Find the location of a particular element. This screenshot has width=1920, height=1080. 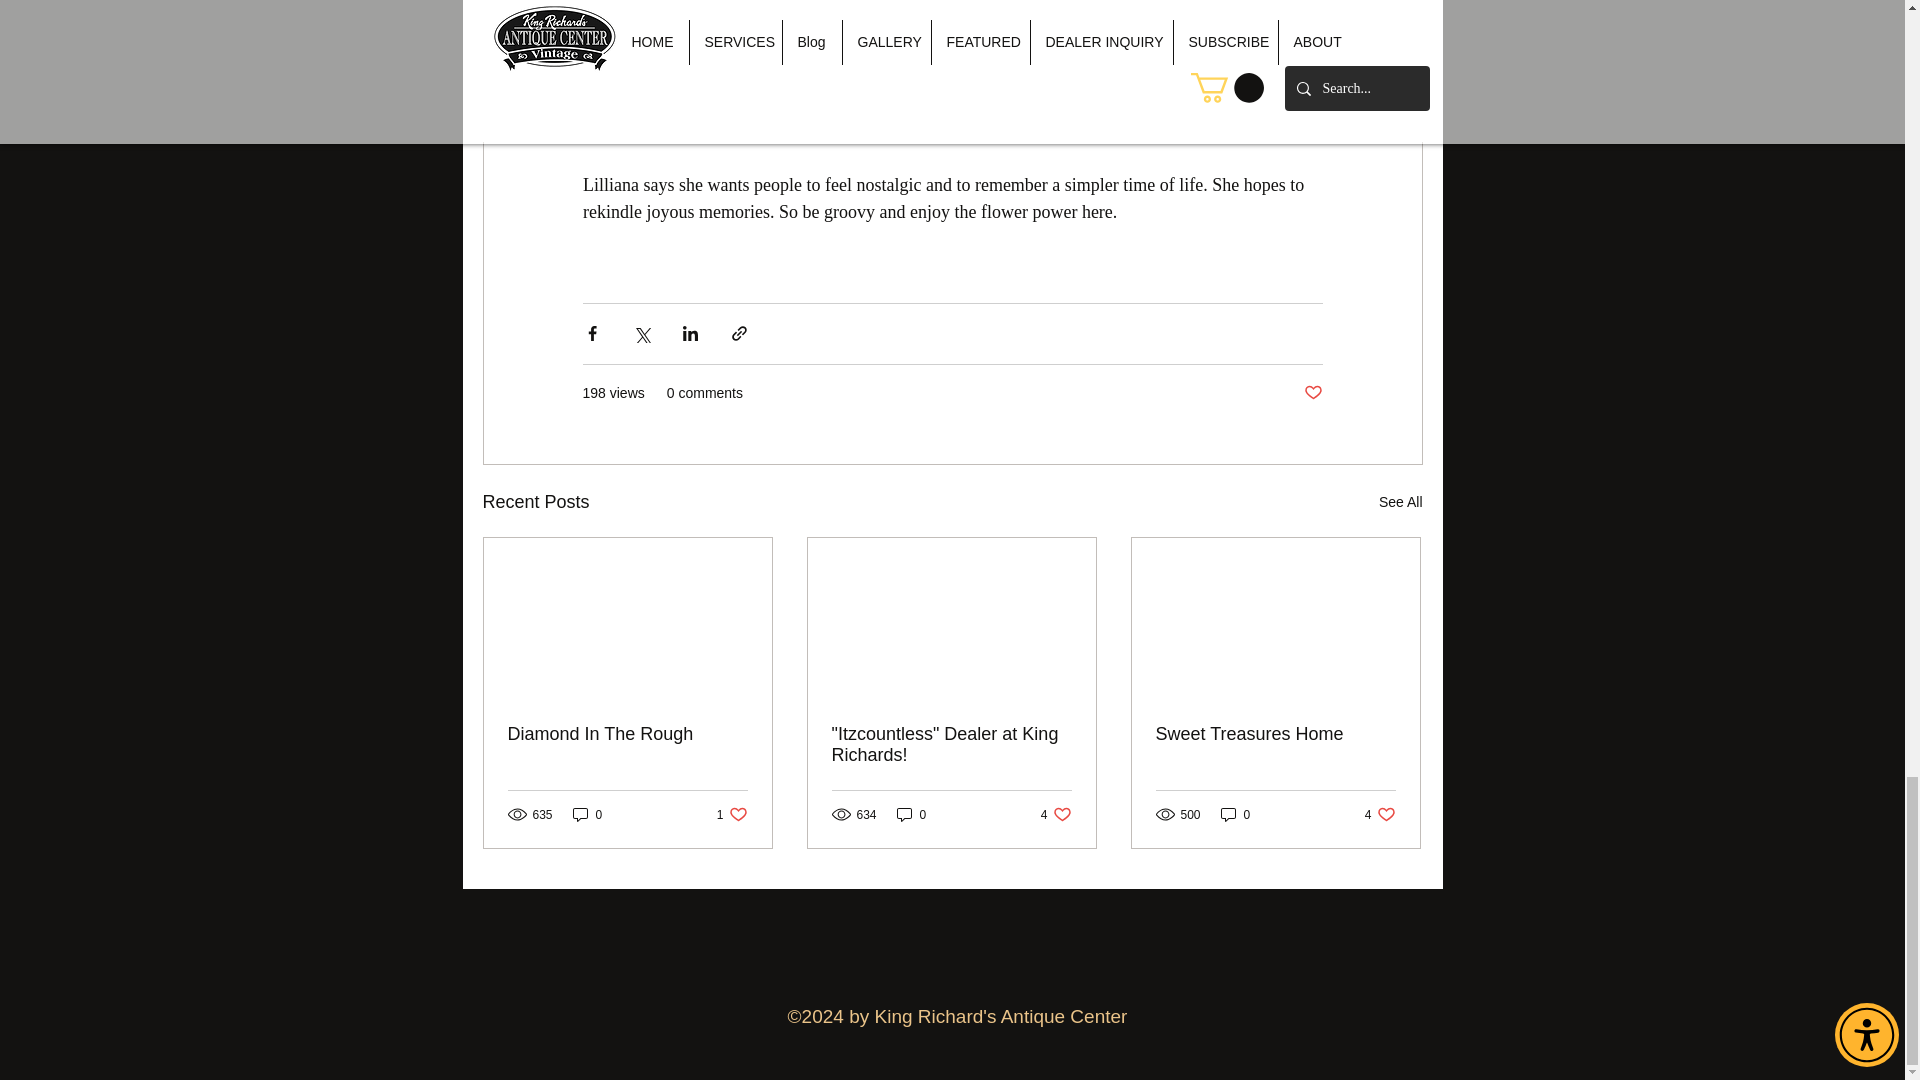

Sweet Treasures Home is located at coordinates (1312, 393).